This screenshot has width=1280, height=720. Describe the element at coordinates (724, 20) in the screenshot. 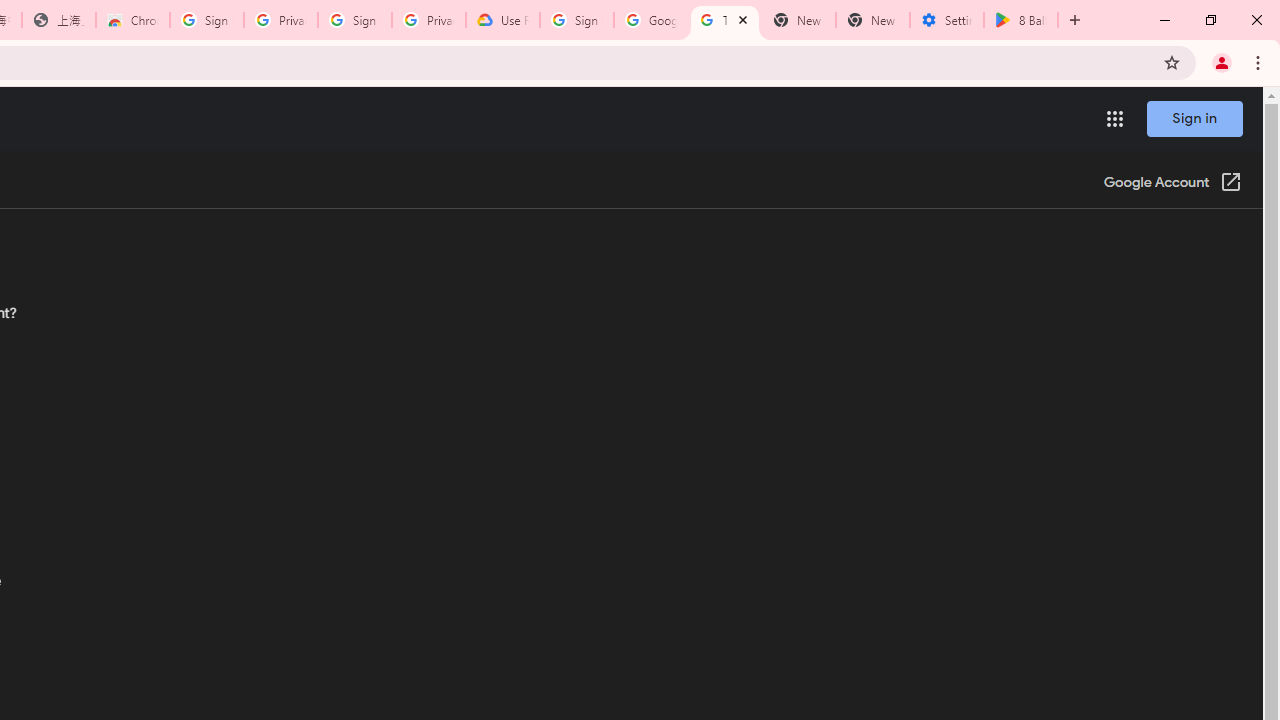

I see `Turn cookies on or off - Computer - Google Account Help` at that location.